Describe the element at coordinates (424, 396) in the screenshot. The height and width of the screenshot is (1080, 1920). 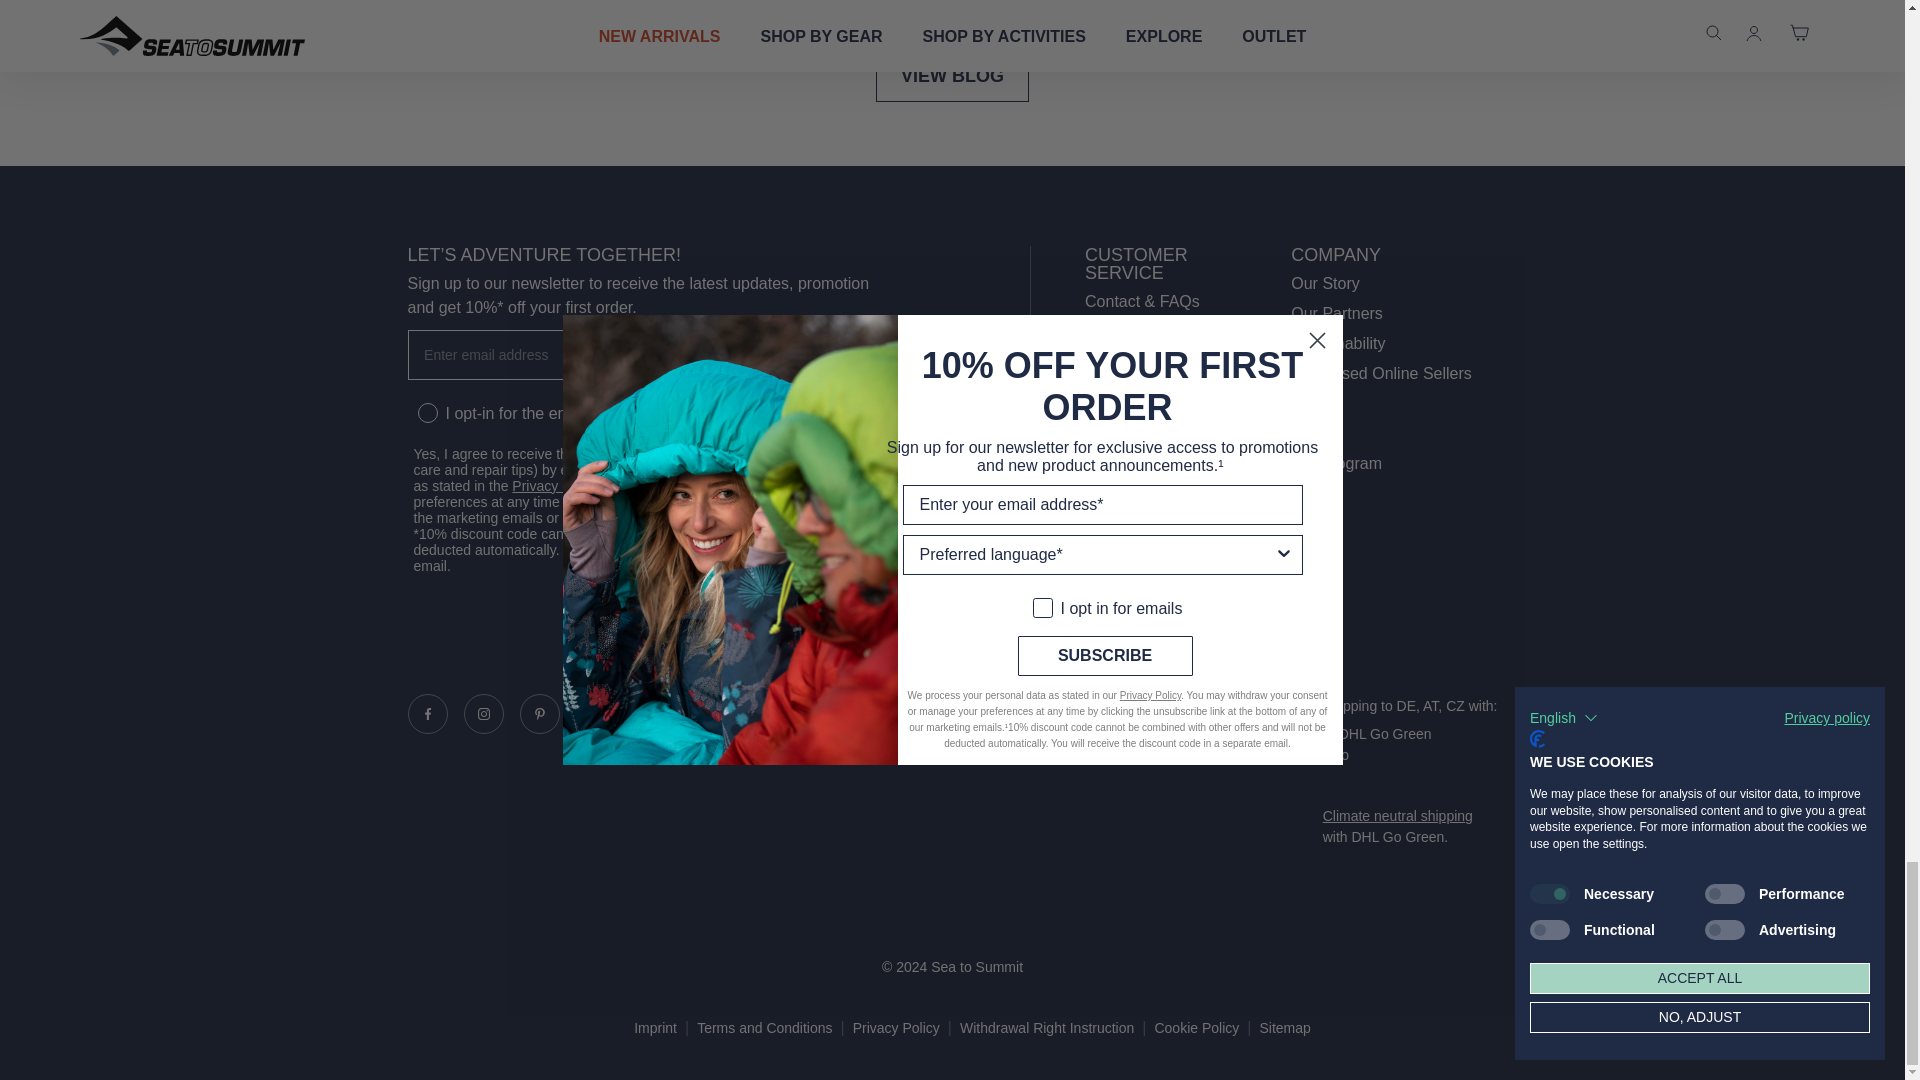
I see `on` at that location.